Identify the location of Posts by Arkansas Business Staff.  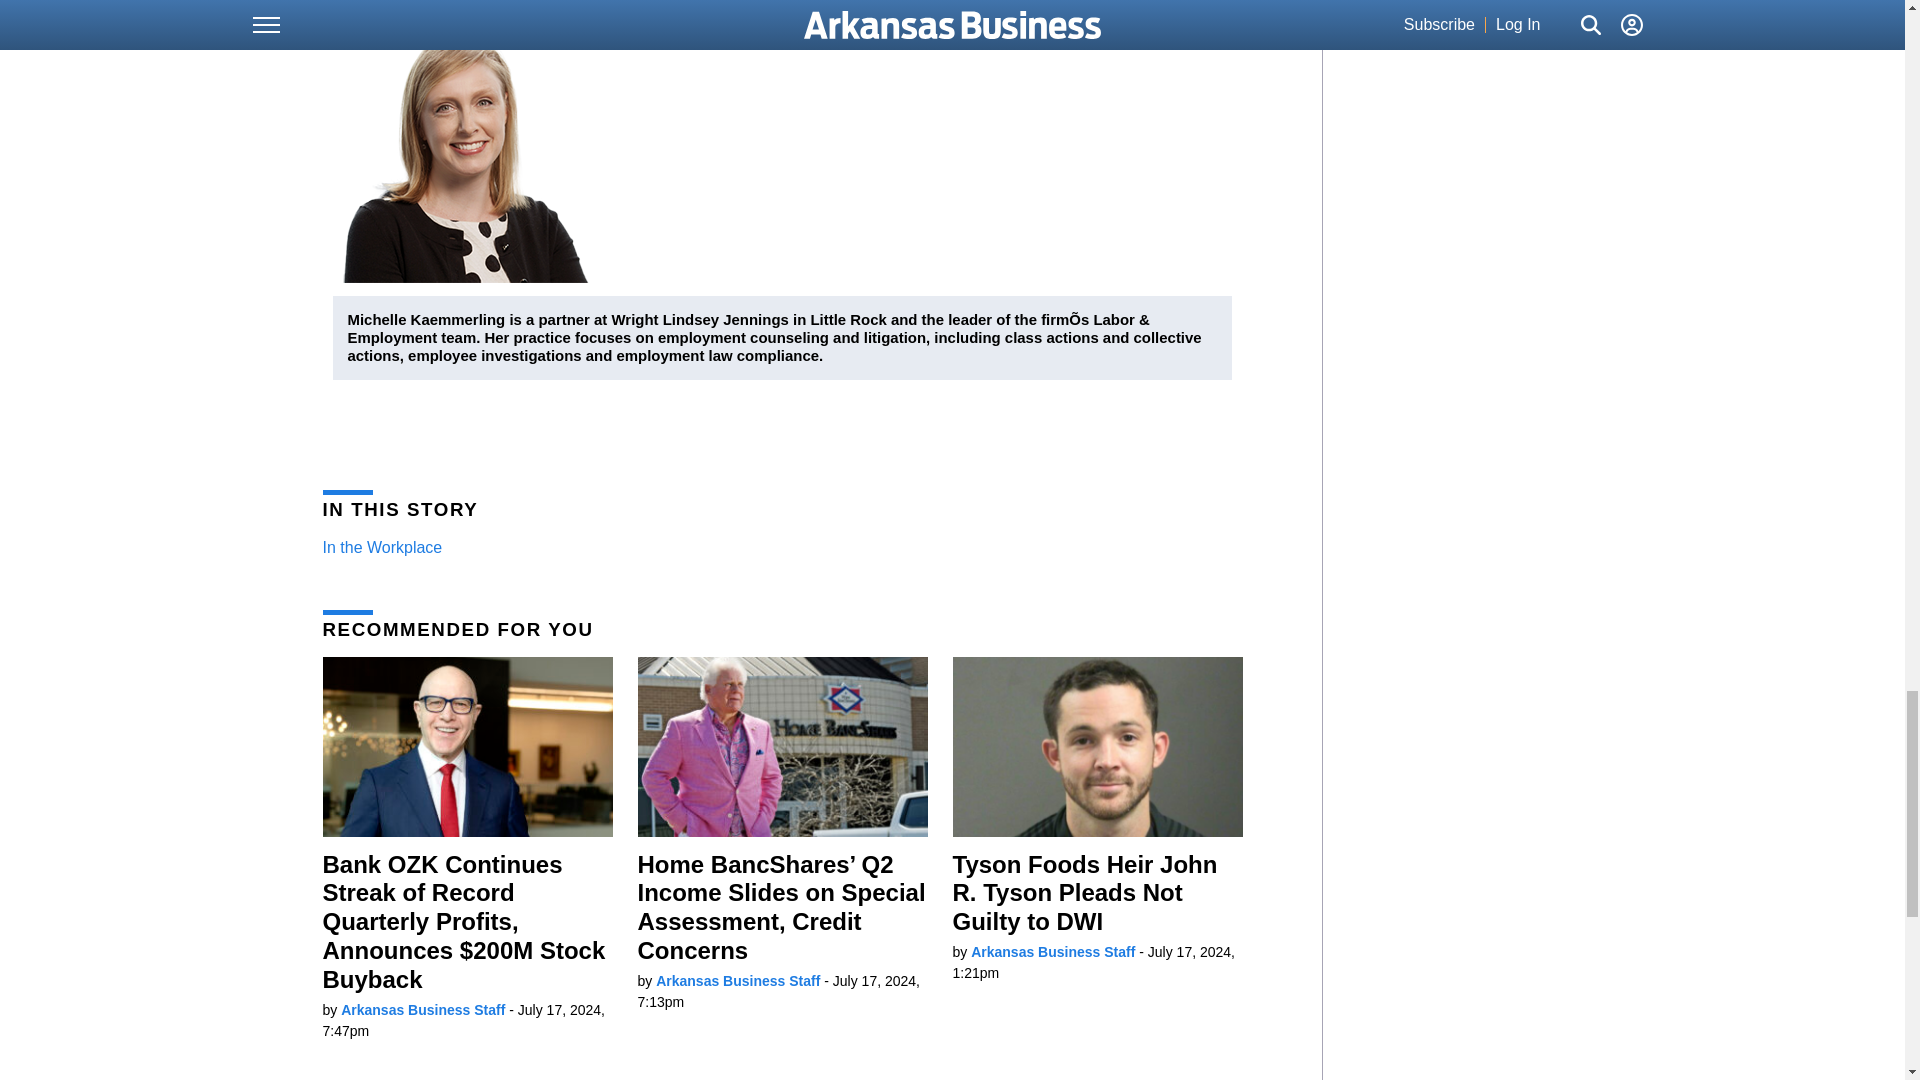
(422, 1010).